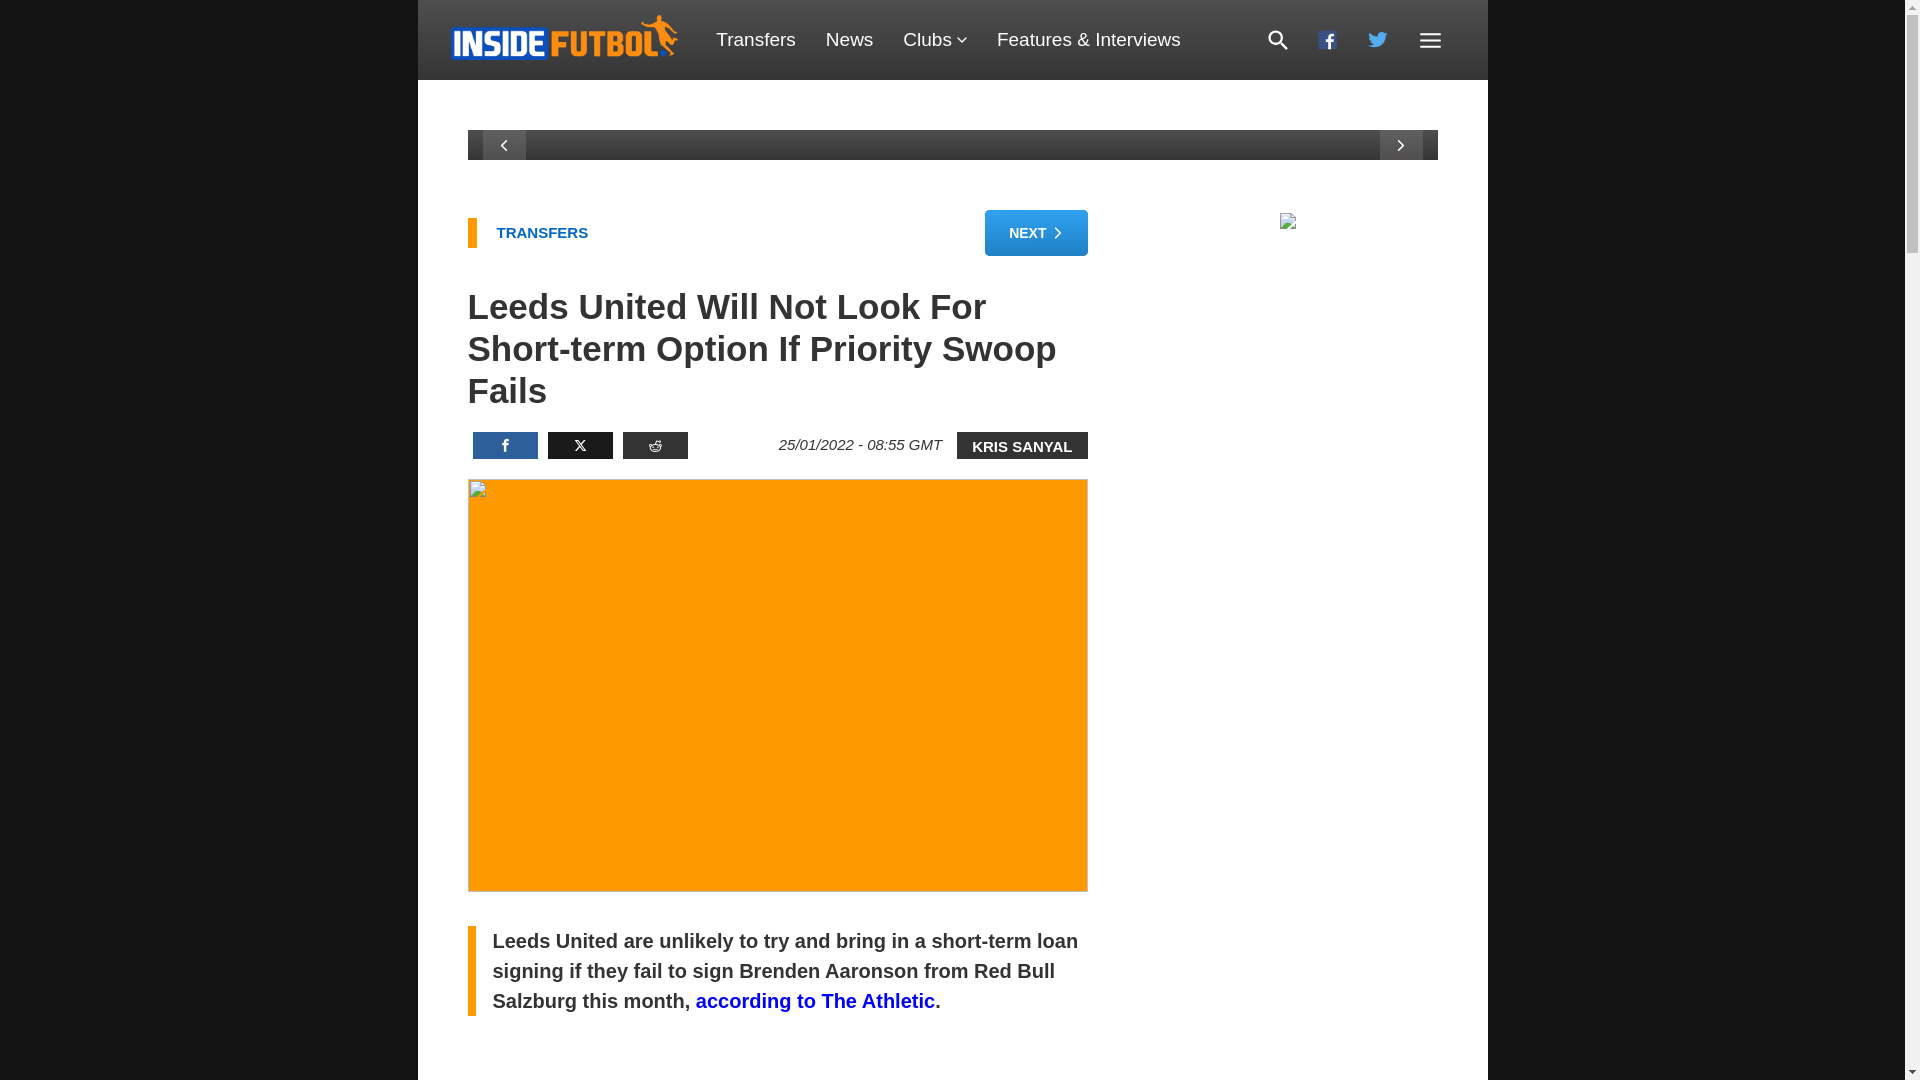 The width and height of the screenshot is (1920, 1080). What do you see at coordinates (755, 40) in the screenshot?
I see `Transfers` at bounding box center [755, 40].